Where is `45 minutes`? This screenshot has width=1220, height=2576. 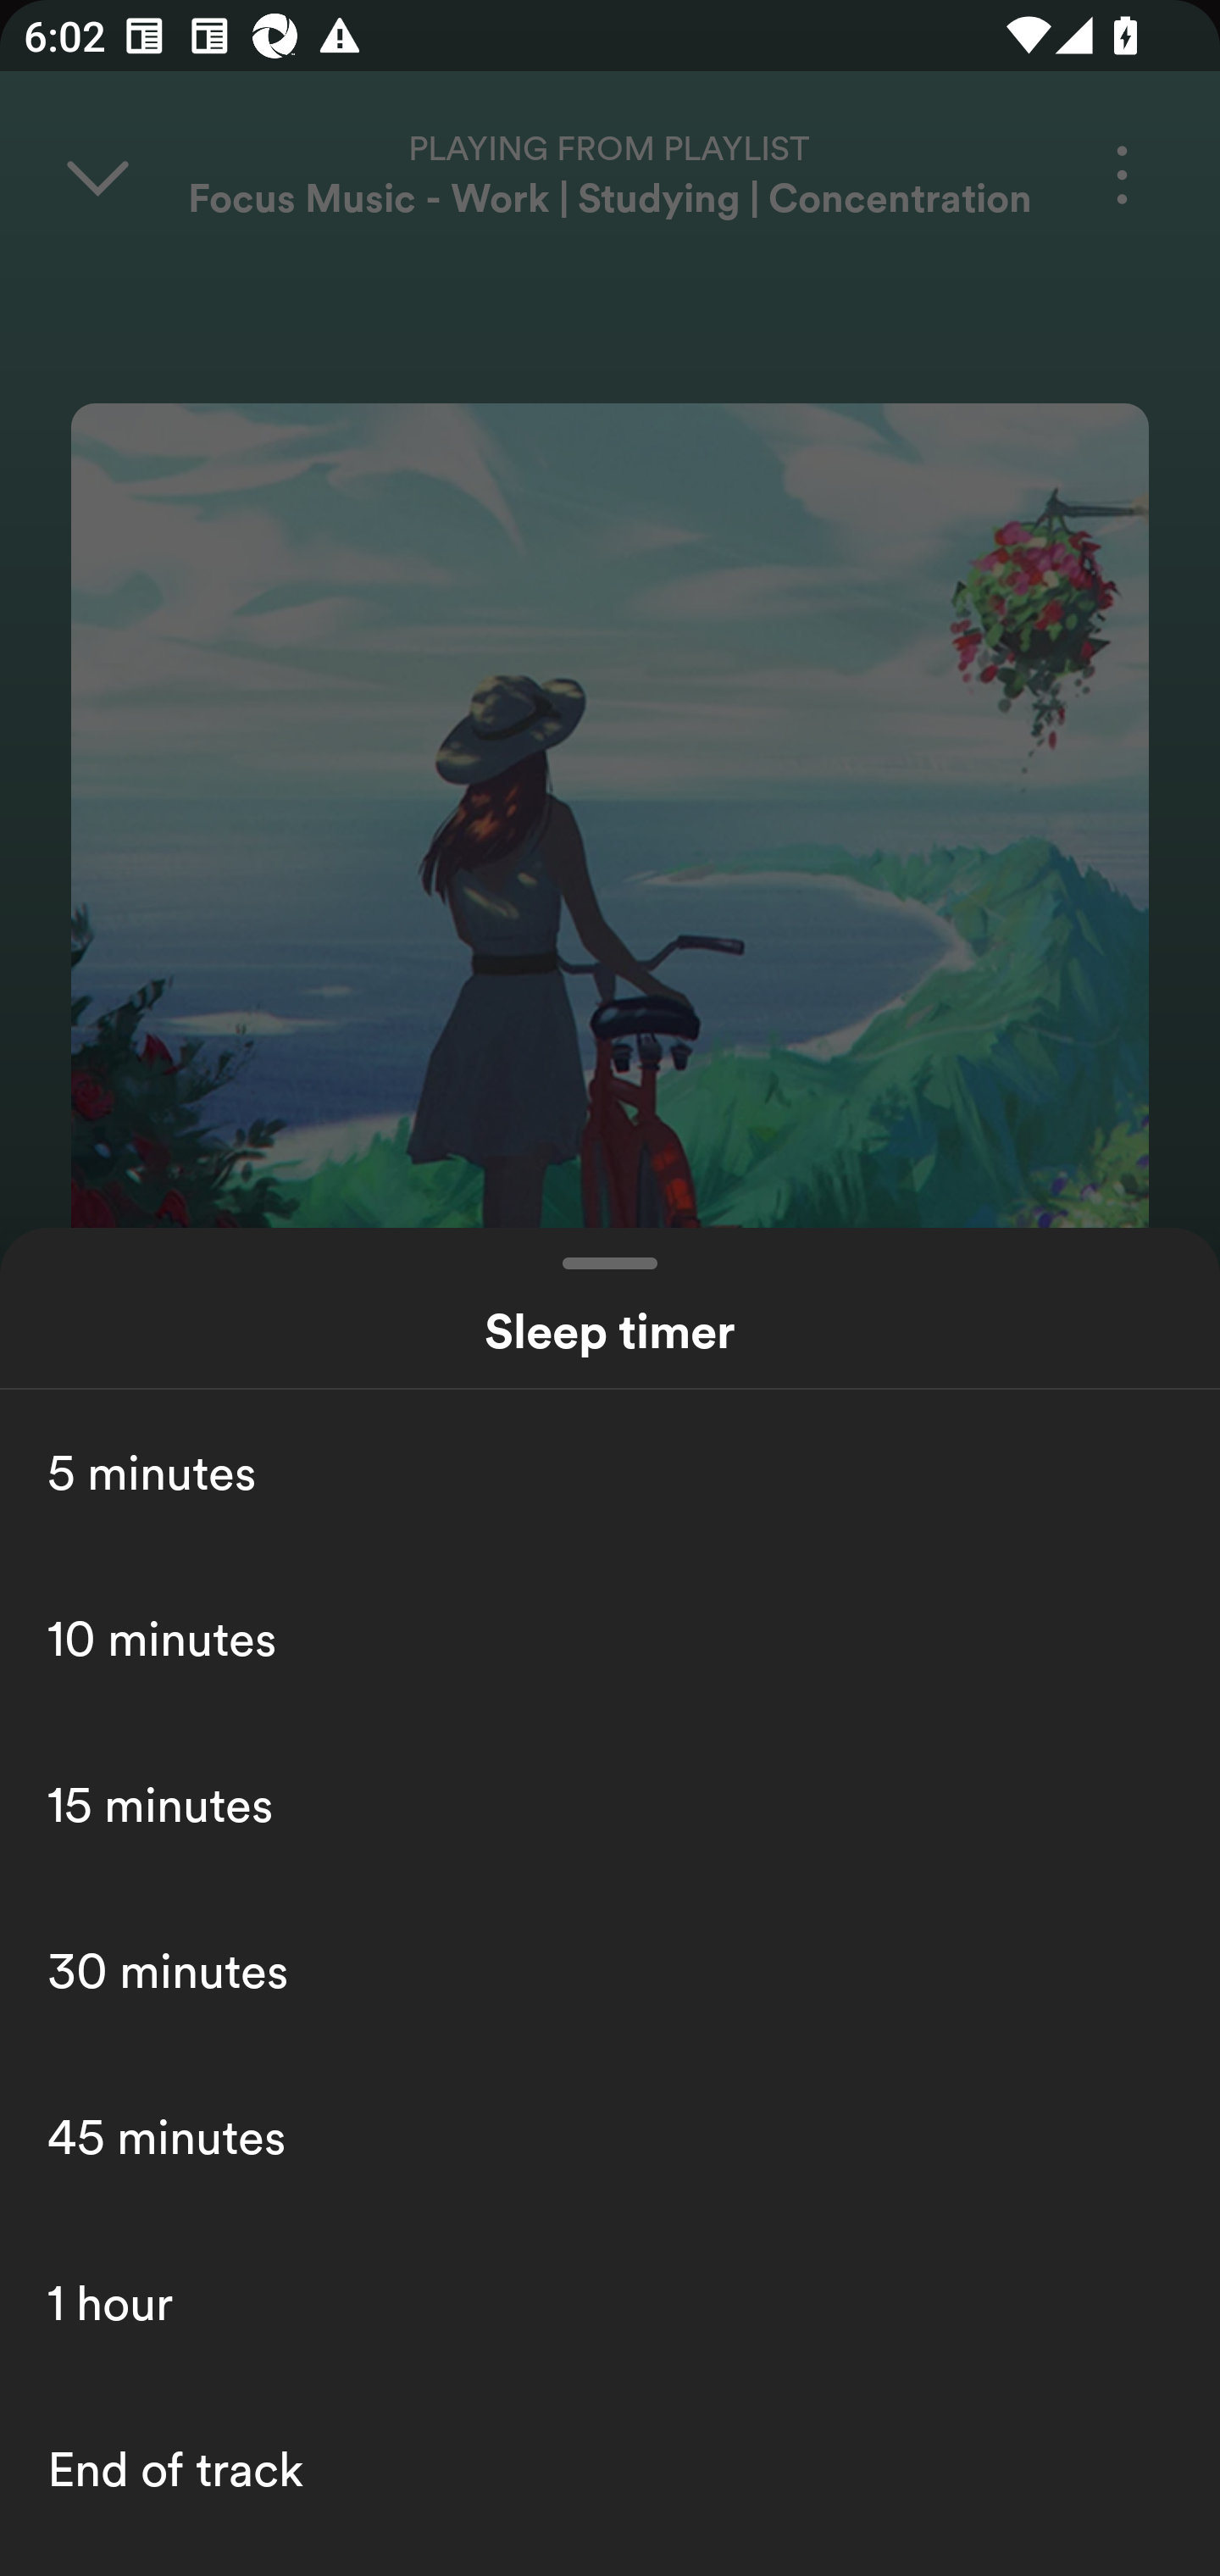
45 minutes is located at coordinates (610, 2136).